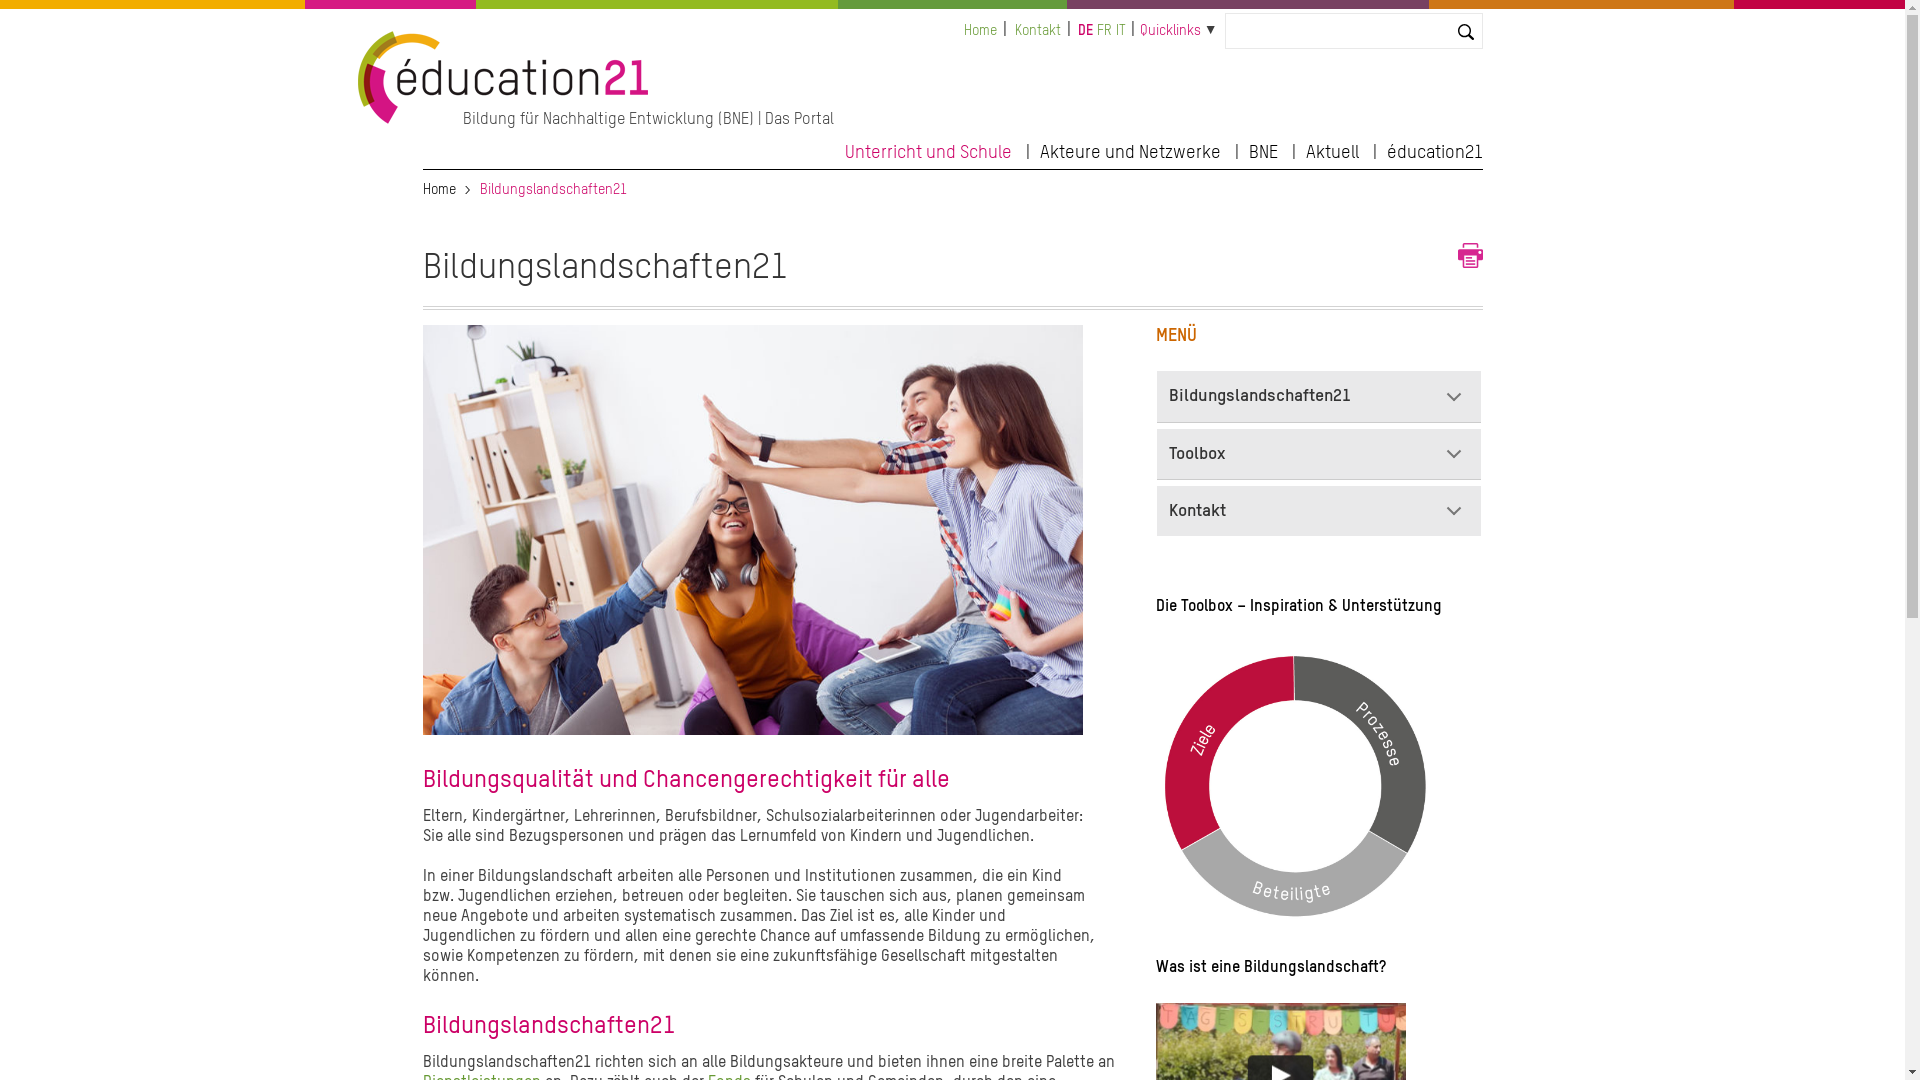  What do you see at coordinates (928, 150) in the screenshot?
I see `Unterricht und Schule` at bounding box center [928, 150].